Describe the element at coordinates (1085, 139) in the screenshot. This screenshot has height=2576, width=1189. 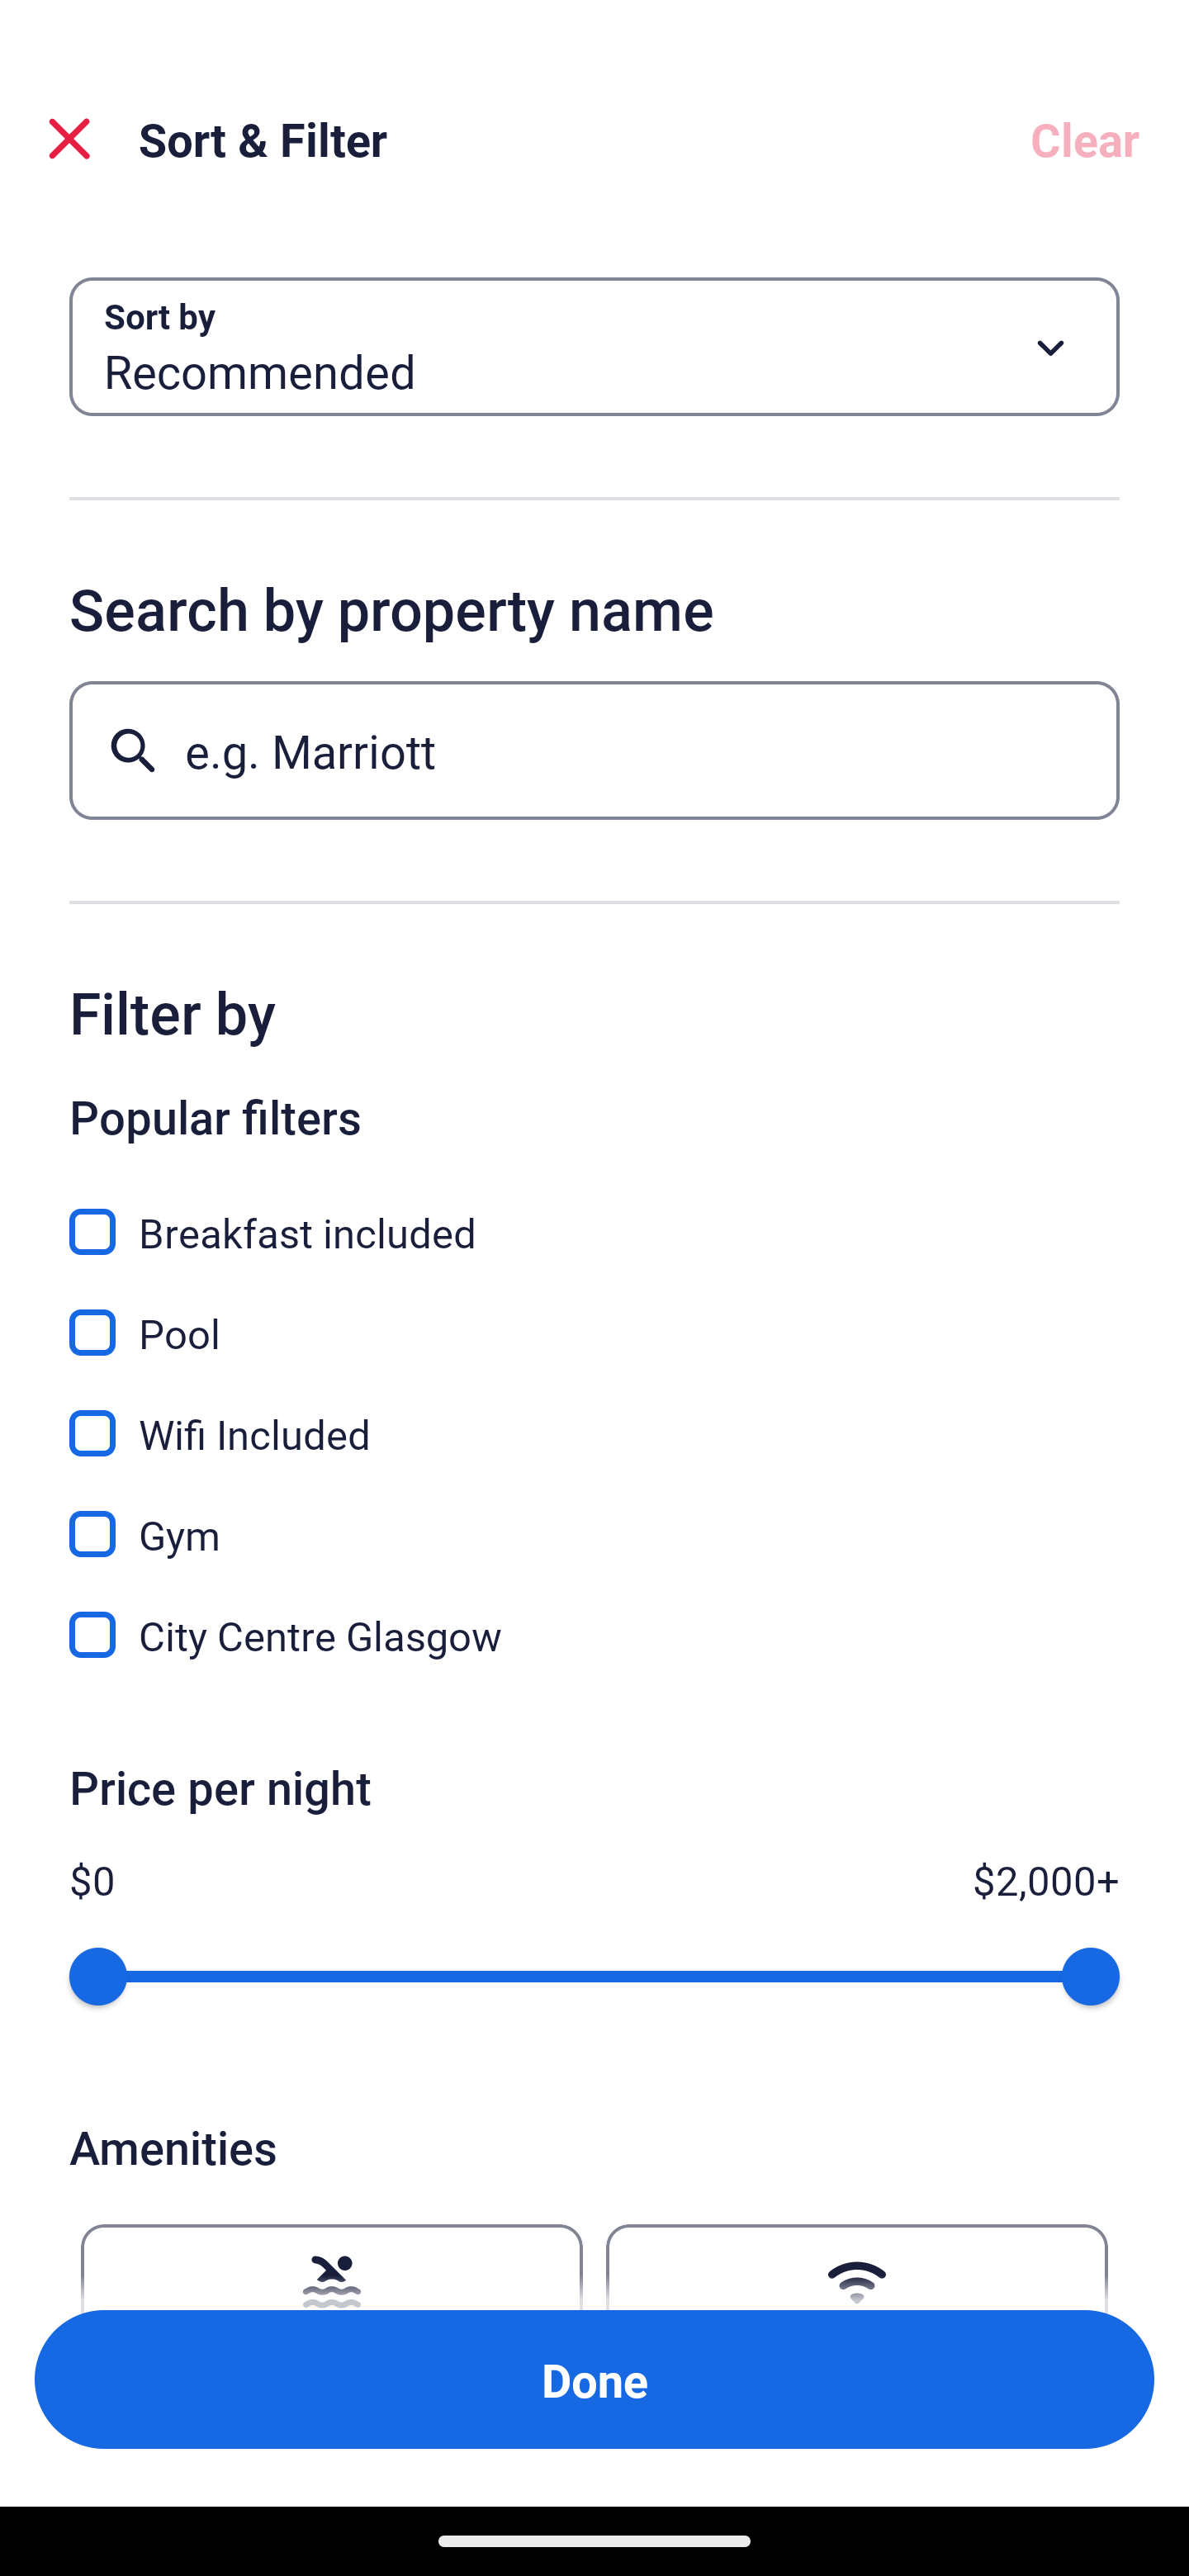
I see `Clear` at that location.